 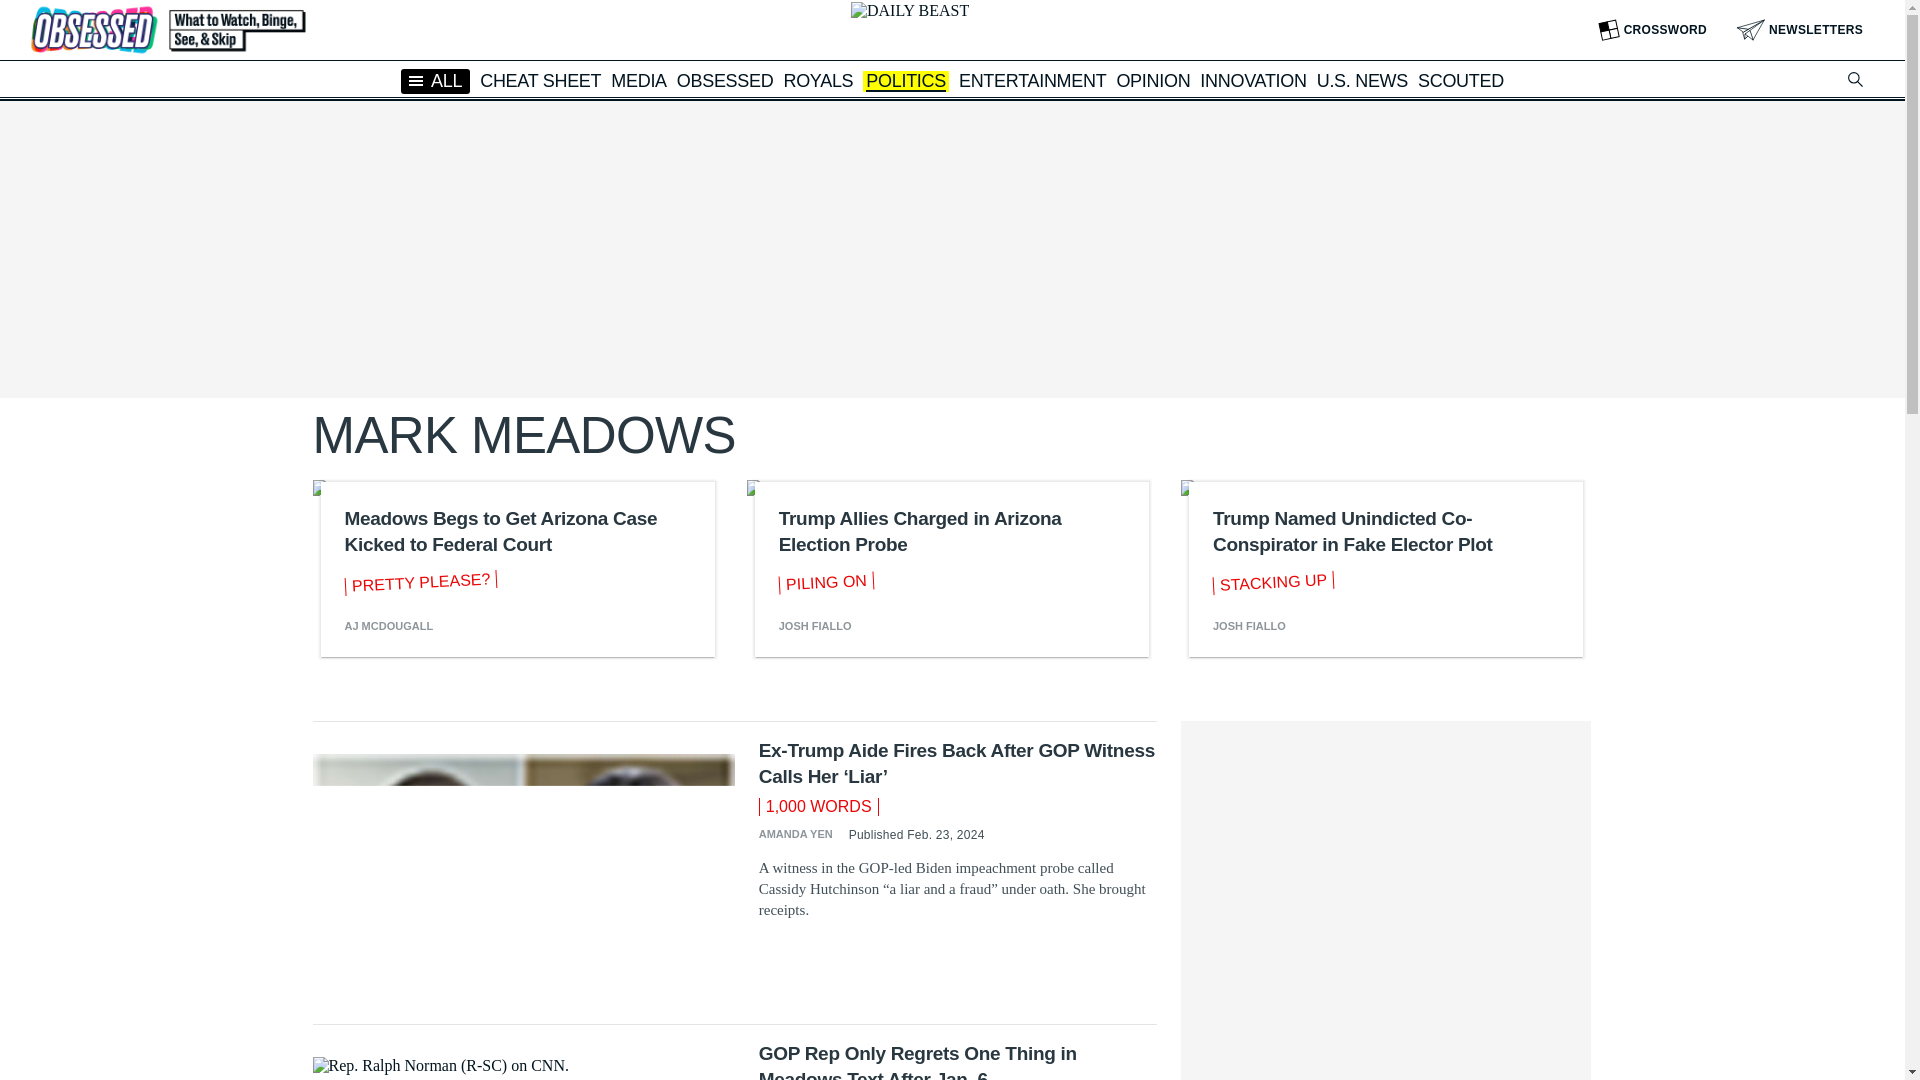 What do you see at coordinates (906, 82) in the screenshot?
I see `POLITICS` at bounding box center [906, 82].